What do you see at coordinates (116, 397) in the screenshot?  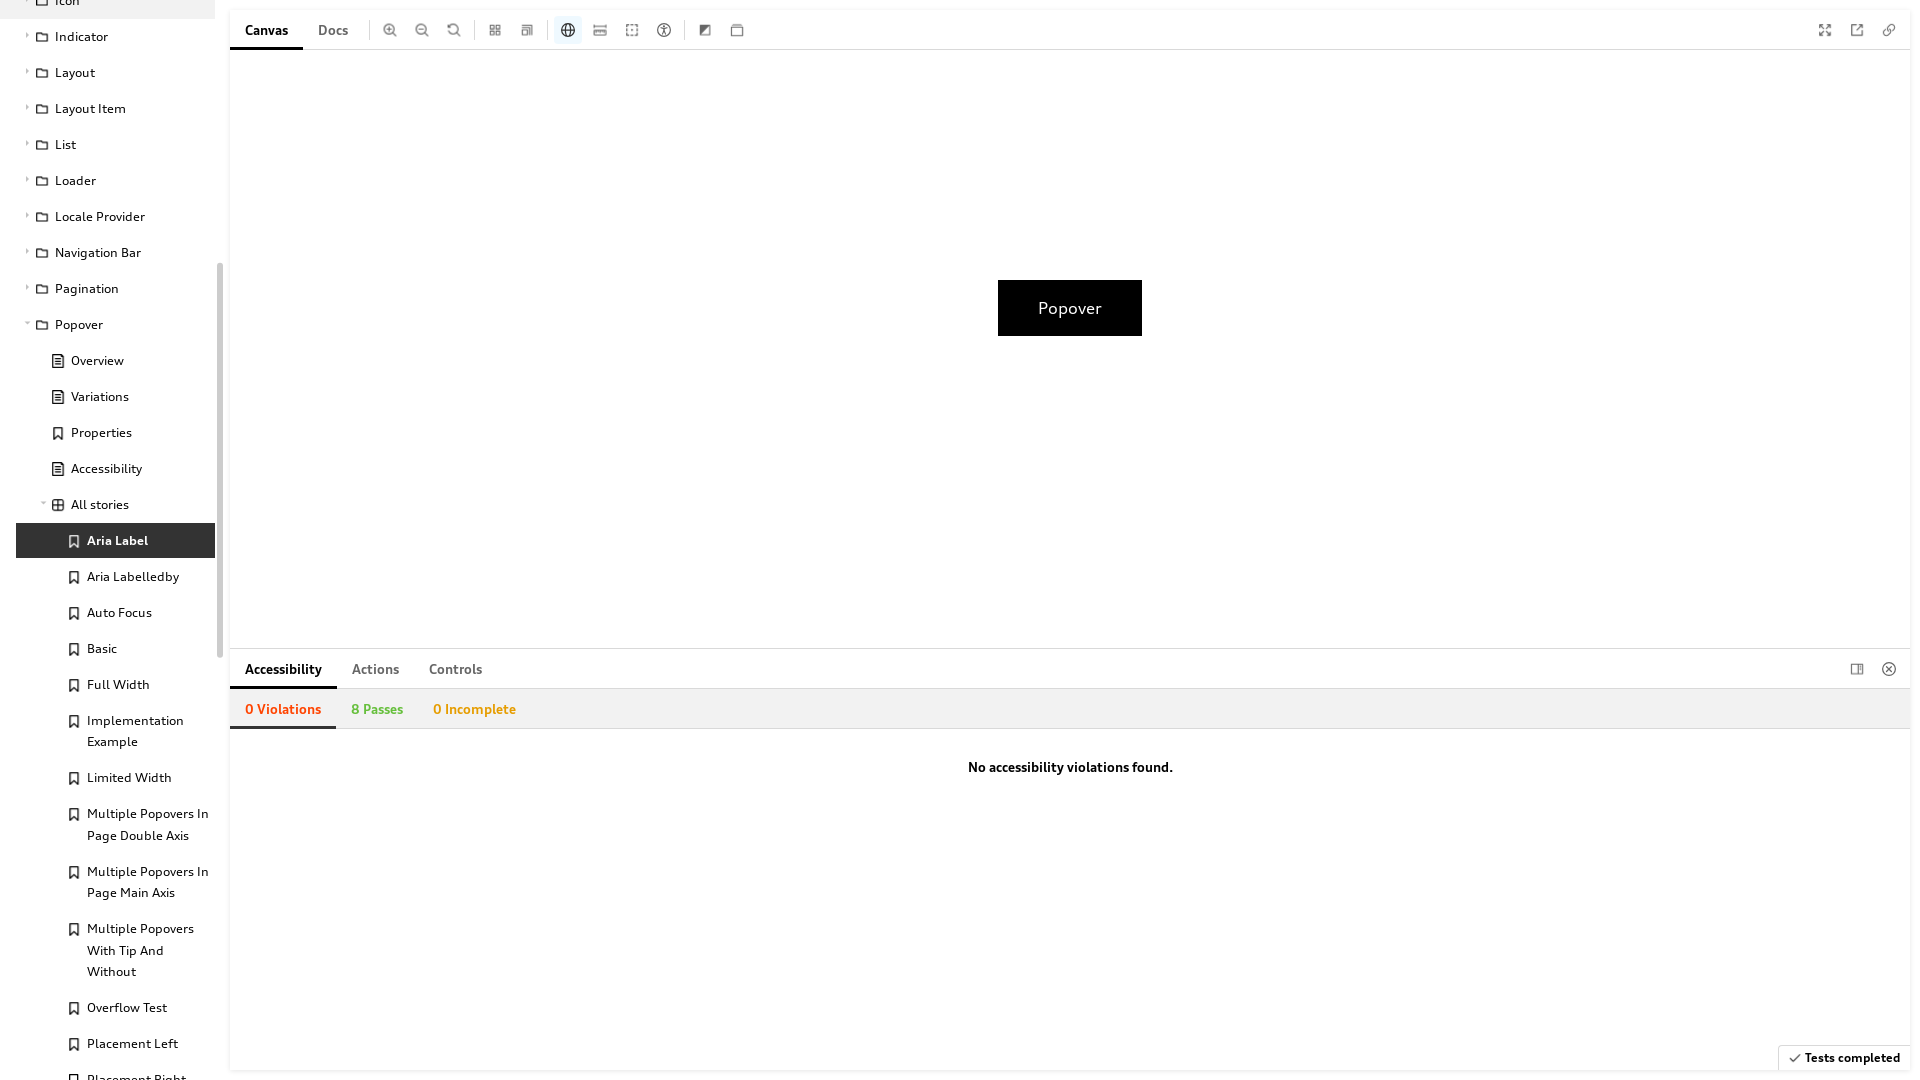 I see `Variations` at bounding box center [116, 397].